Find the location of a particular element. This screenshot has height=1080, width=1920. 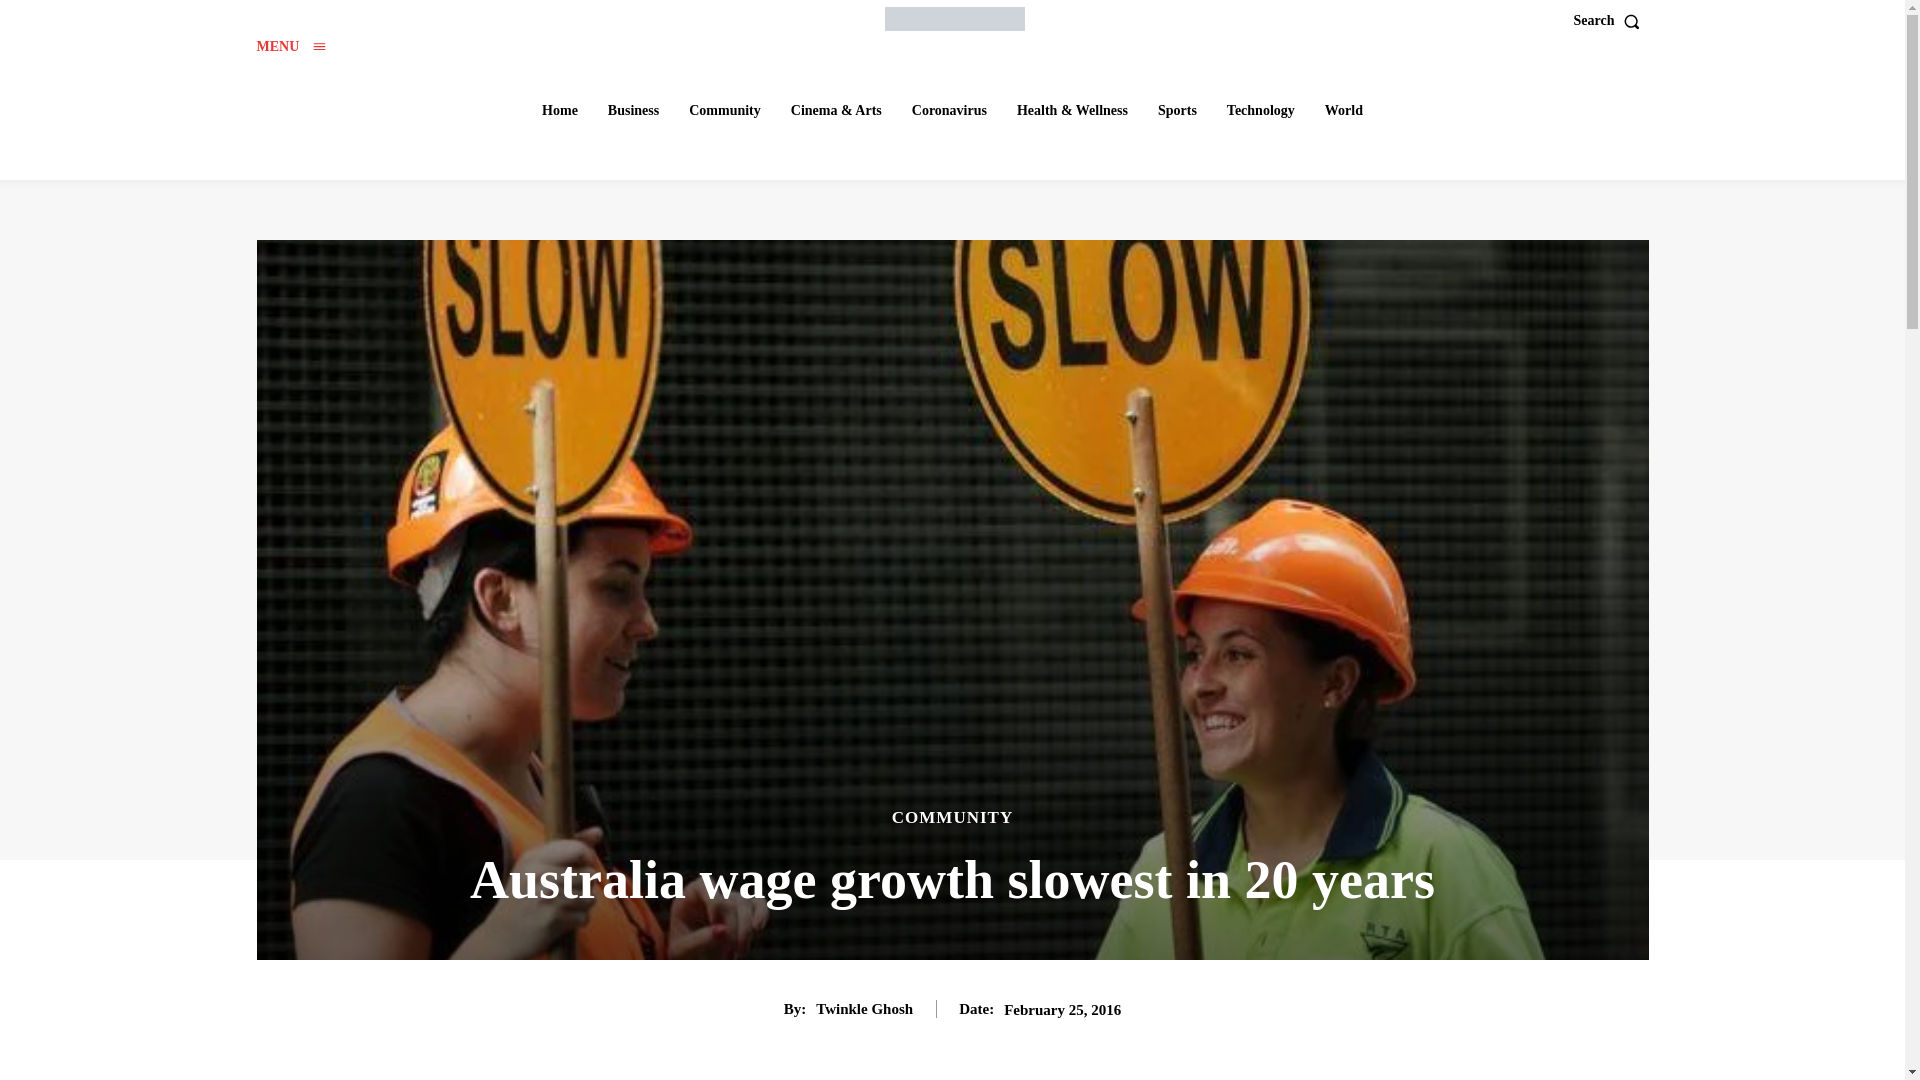

Sports is located at coordinates (1178, 110).